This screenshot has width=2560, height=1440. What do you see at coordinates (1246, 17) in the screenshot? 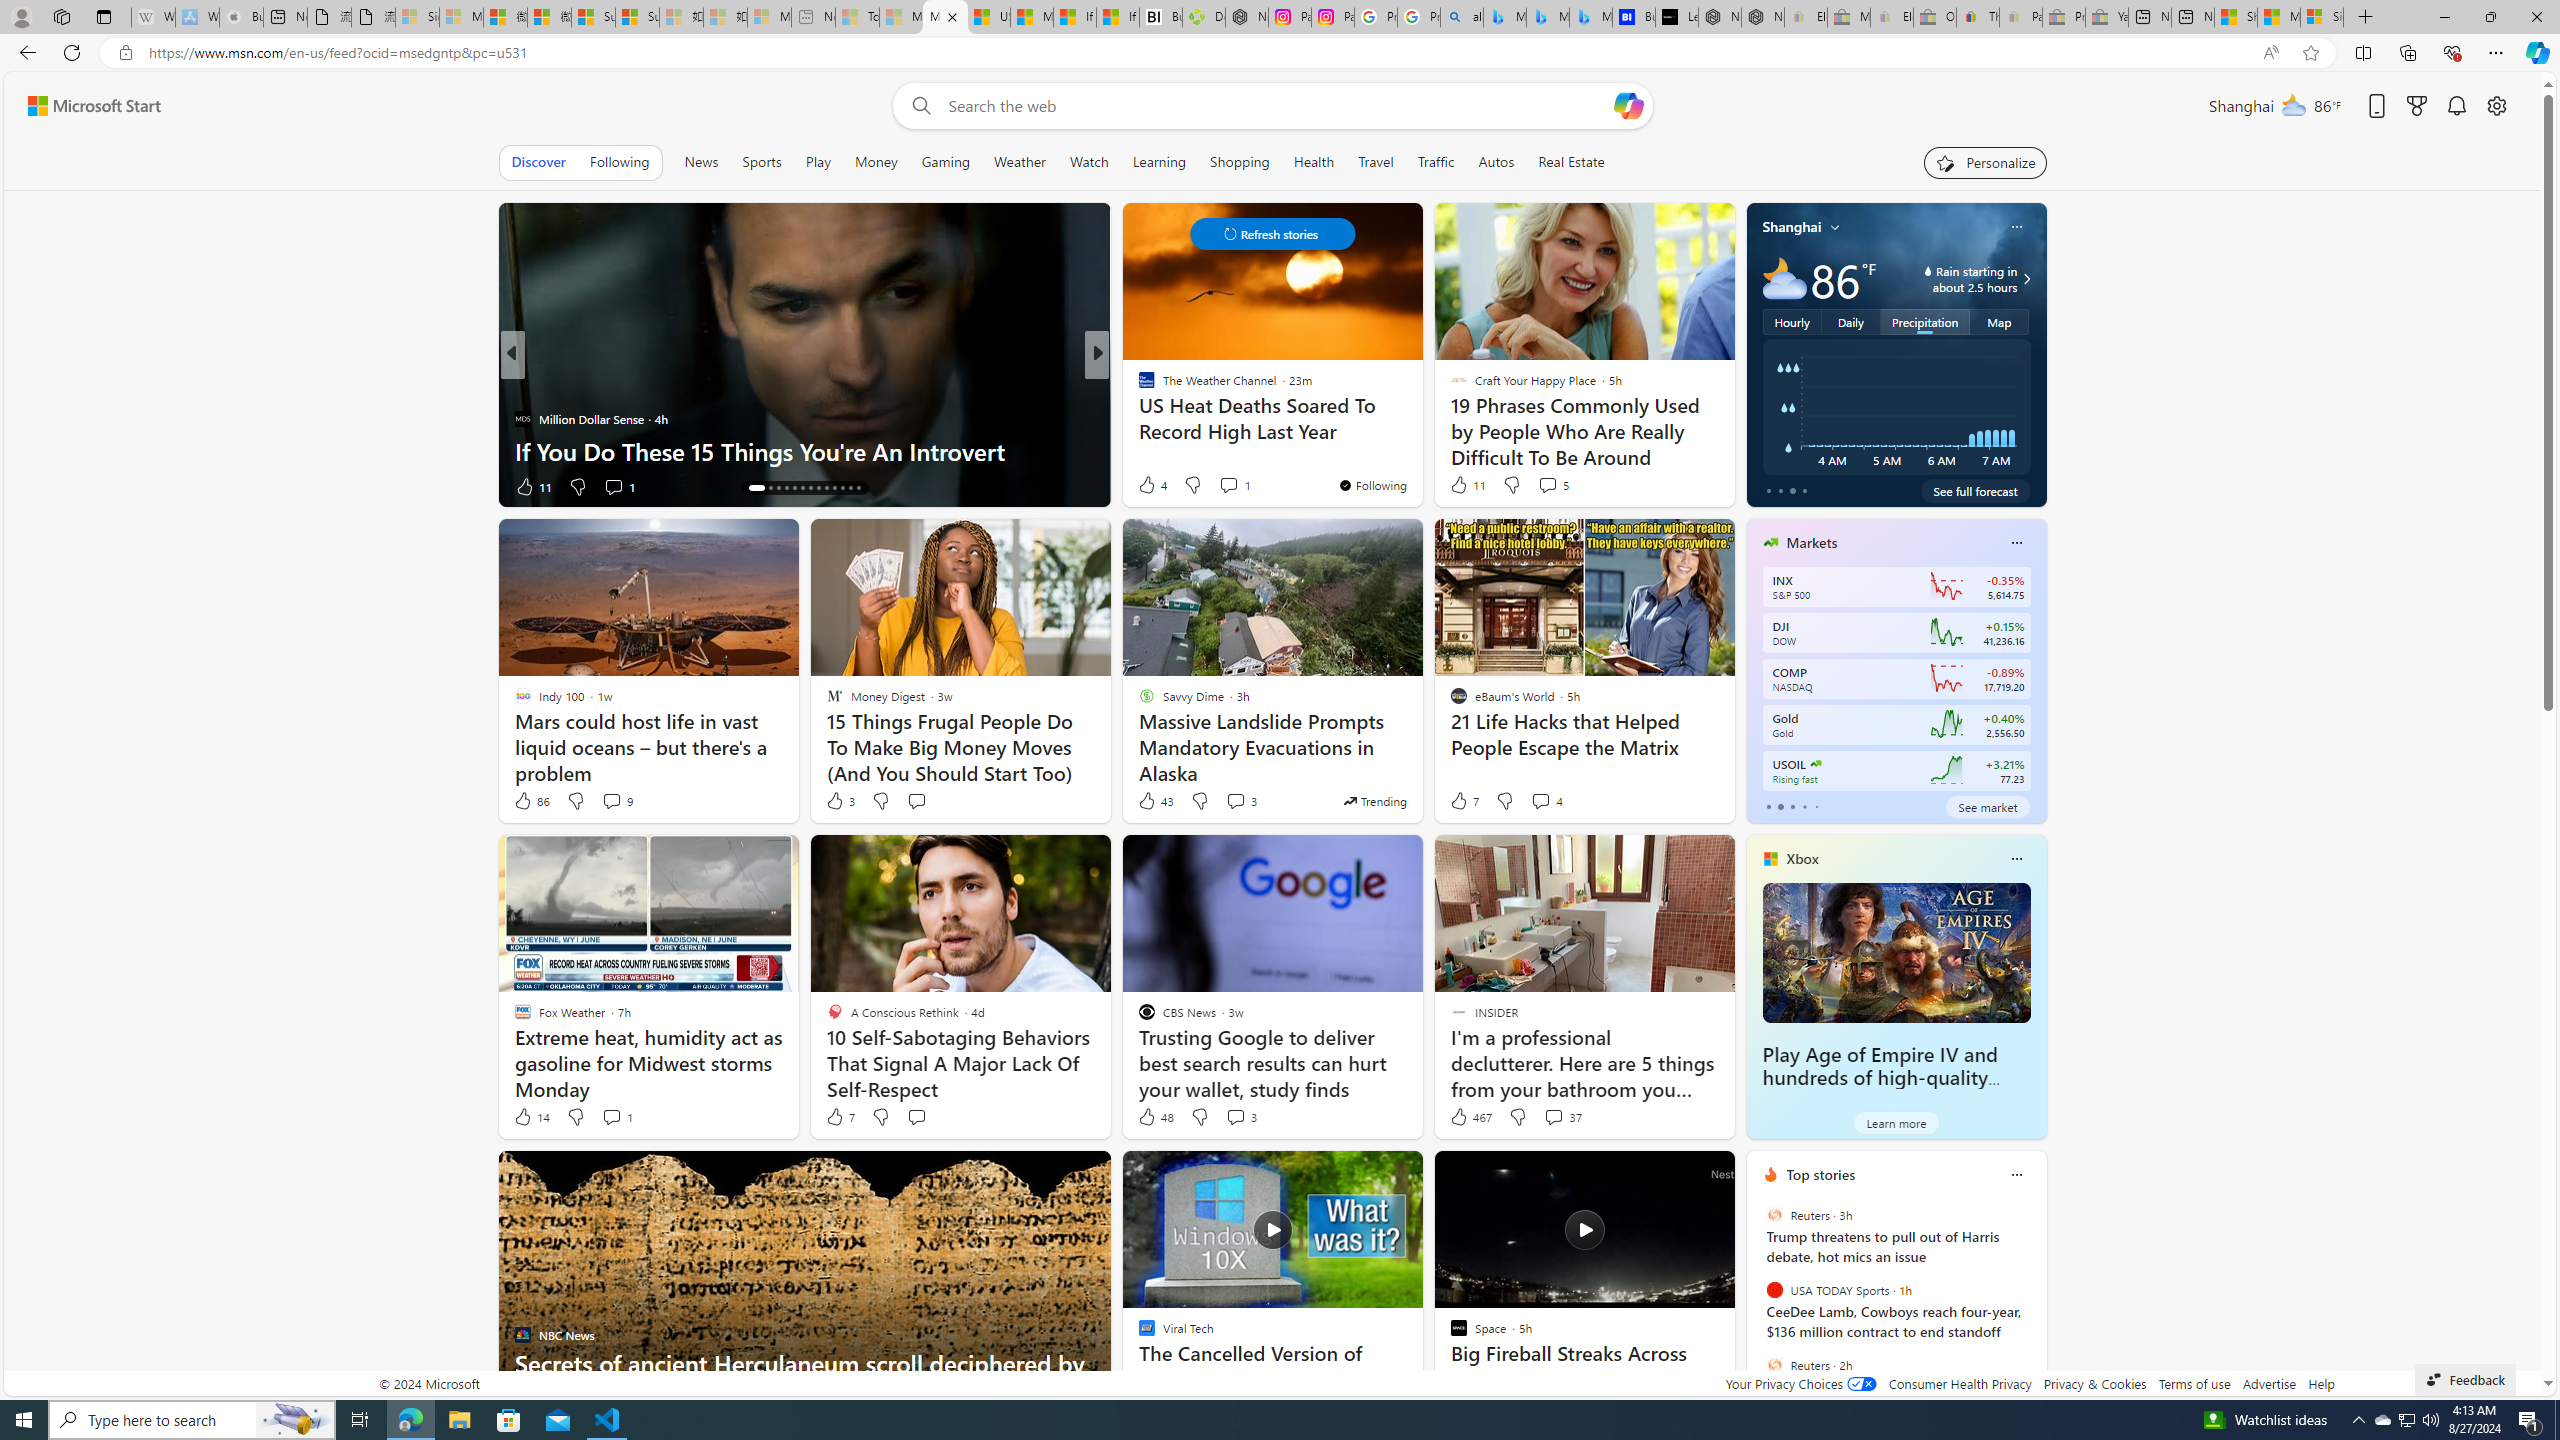
I see `Nordace - Nordace Edin Collection` at bounding box center [1246, 17].